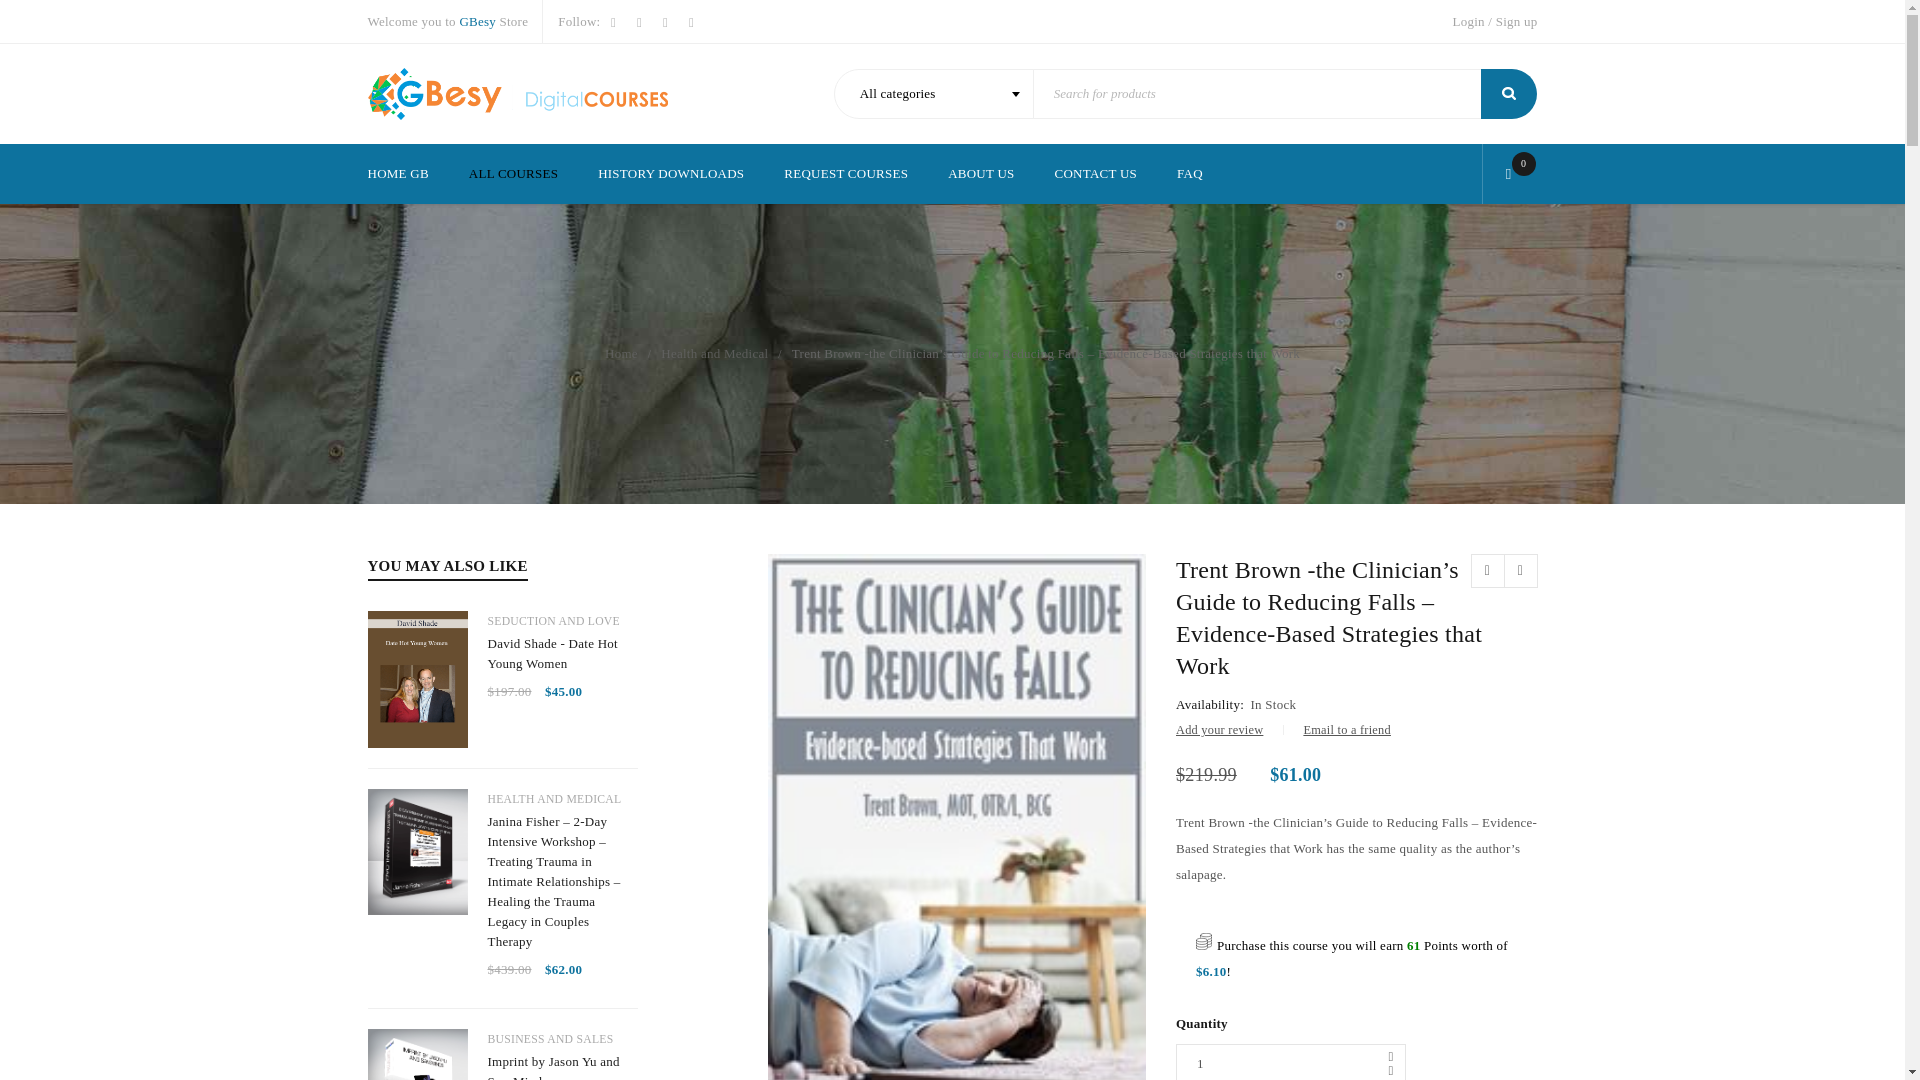 The width and height of the screenshot is (1920, 1080). I want to click on 1, so click(1290, 1062).